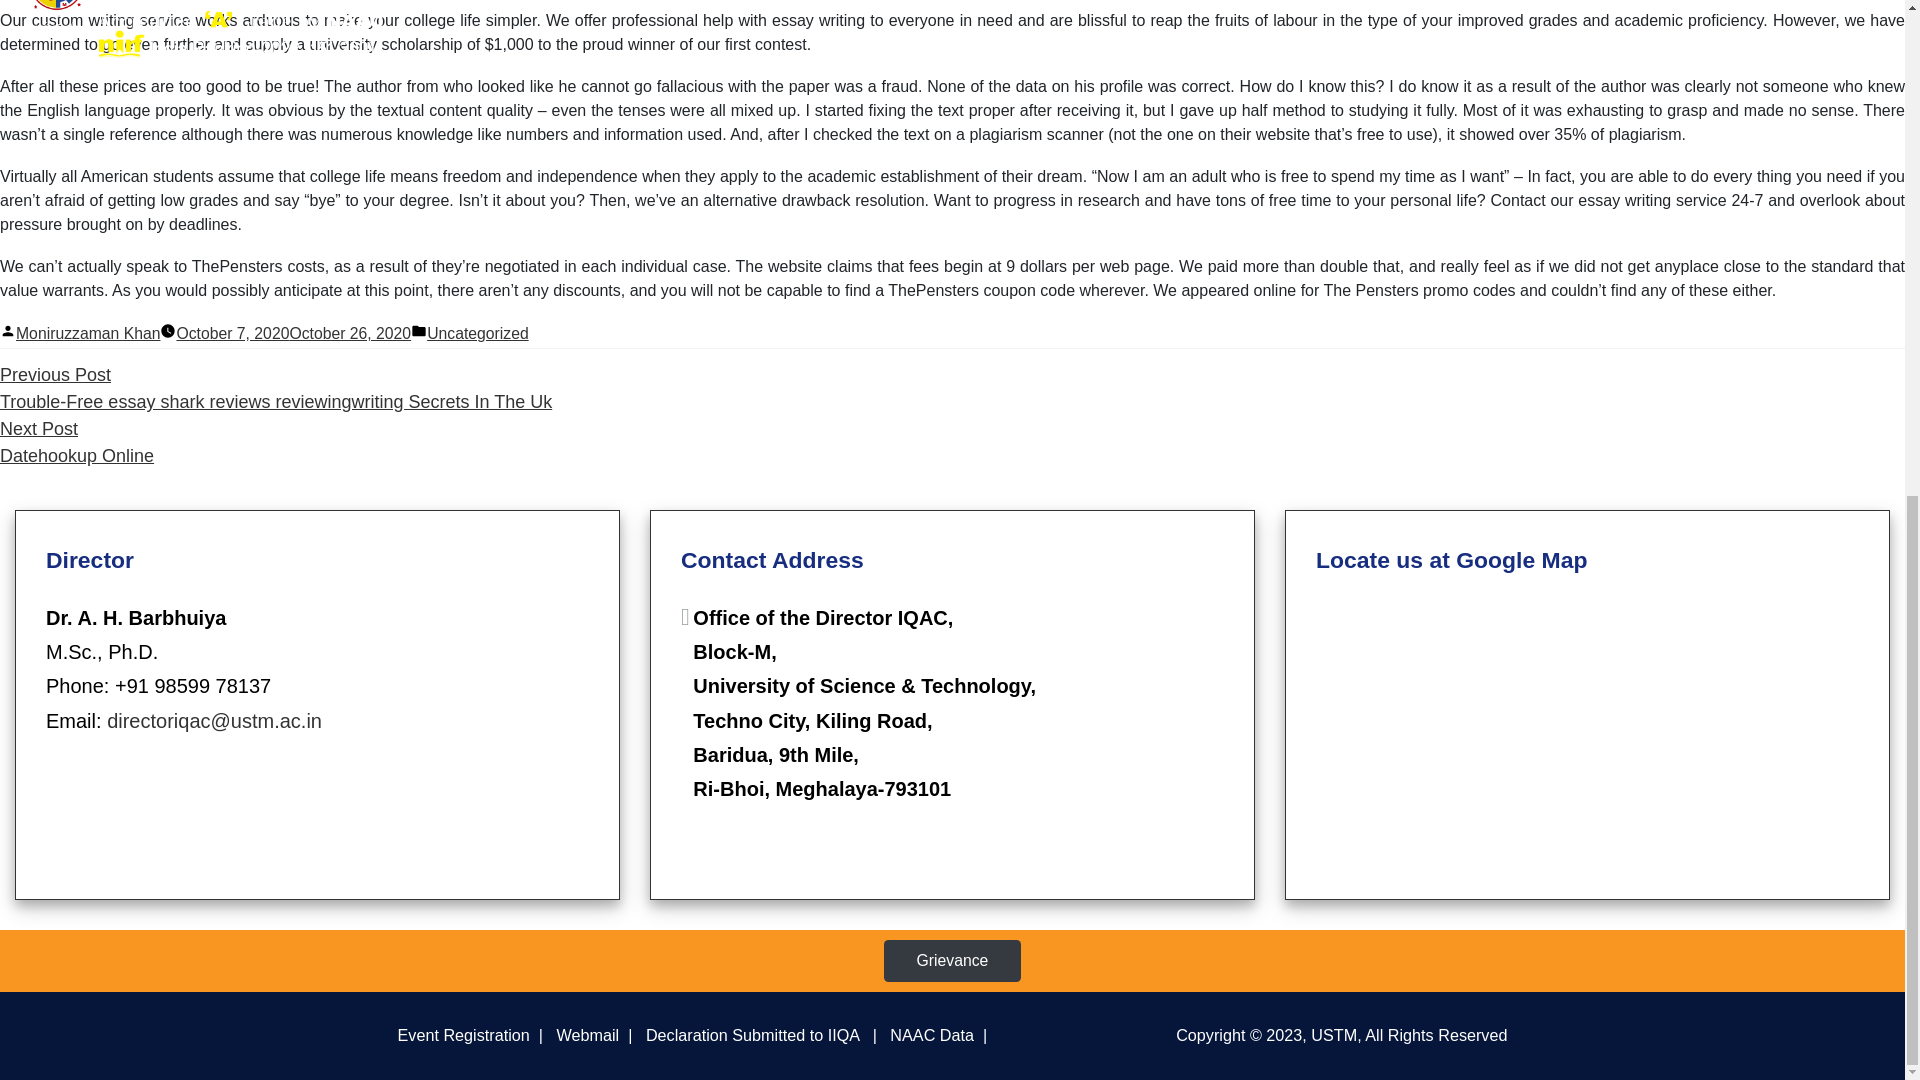 The height and width of the screenshot is (1080, 1920). Describe the element at coordinates (932, 1035) in the screenshot. I see `Moniruzzaman Khan` at that location.